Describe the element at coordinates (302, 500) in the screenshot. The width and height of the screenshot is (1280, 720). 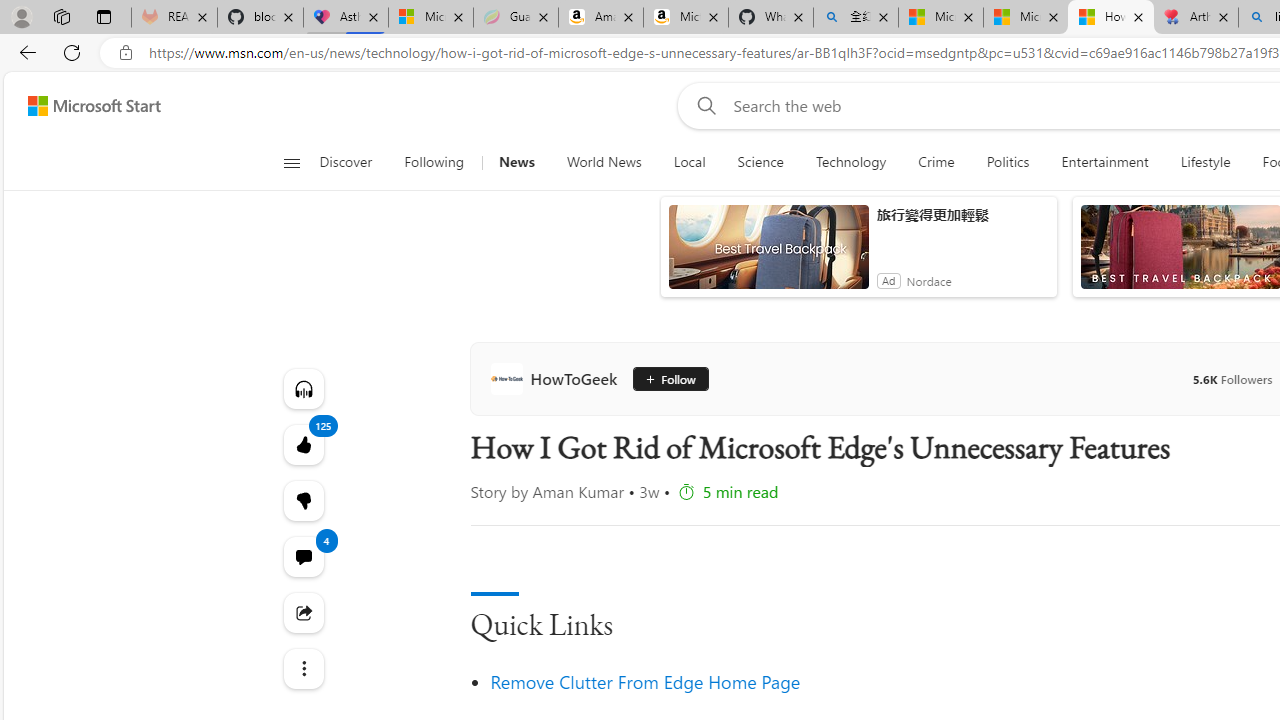
I see `125` at that location.